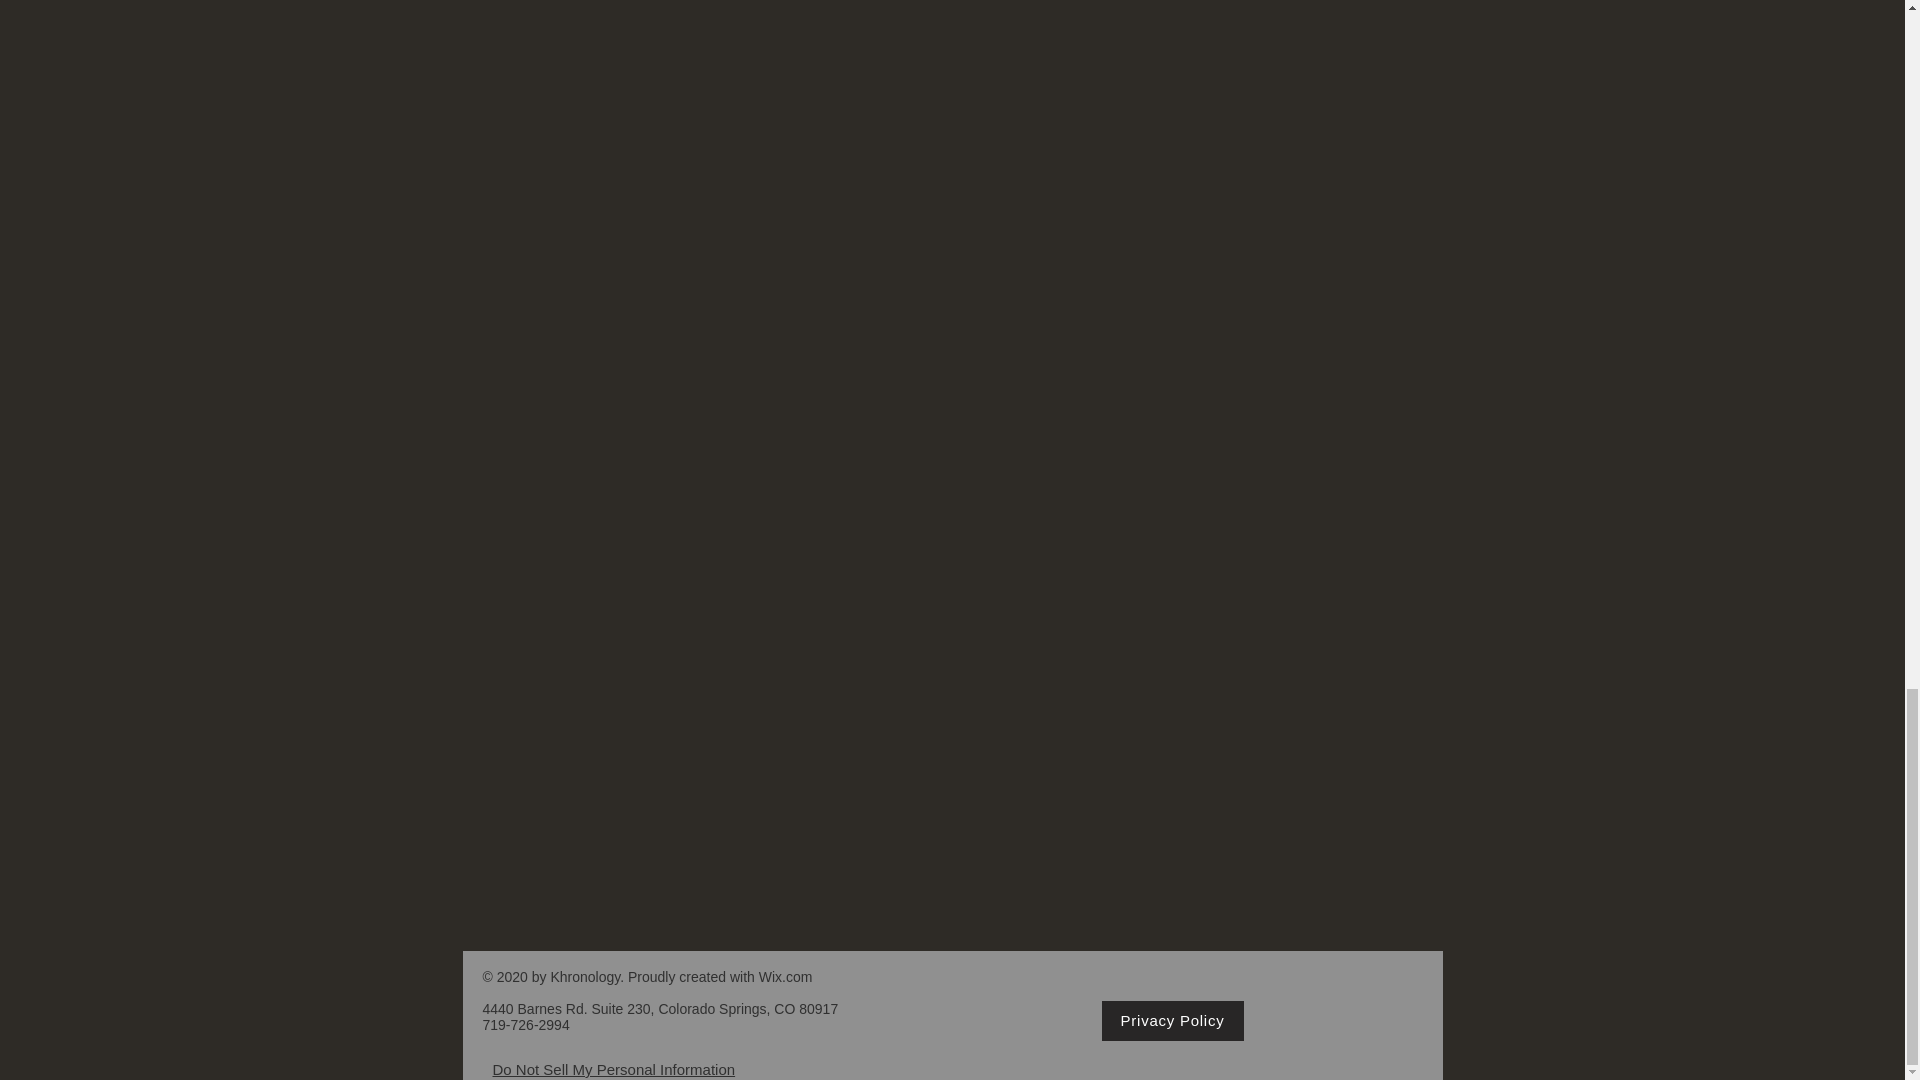 The width and height of the screenshot is (1920, 1080). Describe the element at coordinates (785, 976) in the screenshot. I see `Wix.com` at that location.